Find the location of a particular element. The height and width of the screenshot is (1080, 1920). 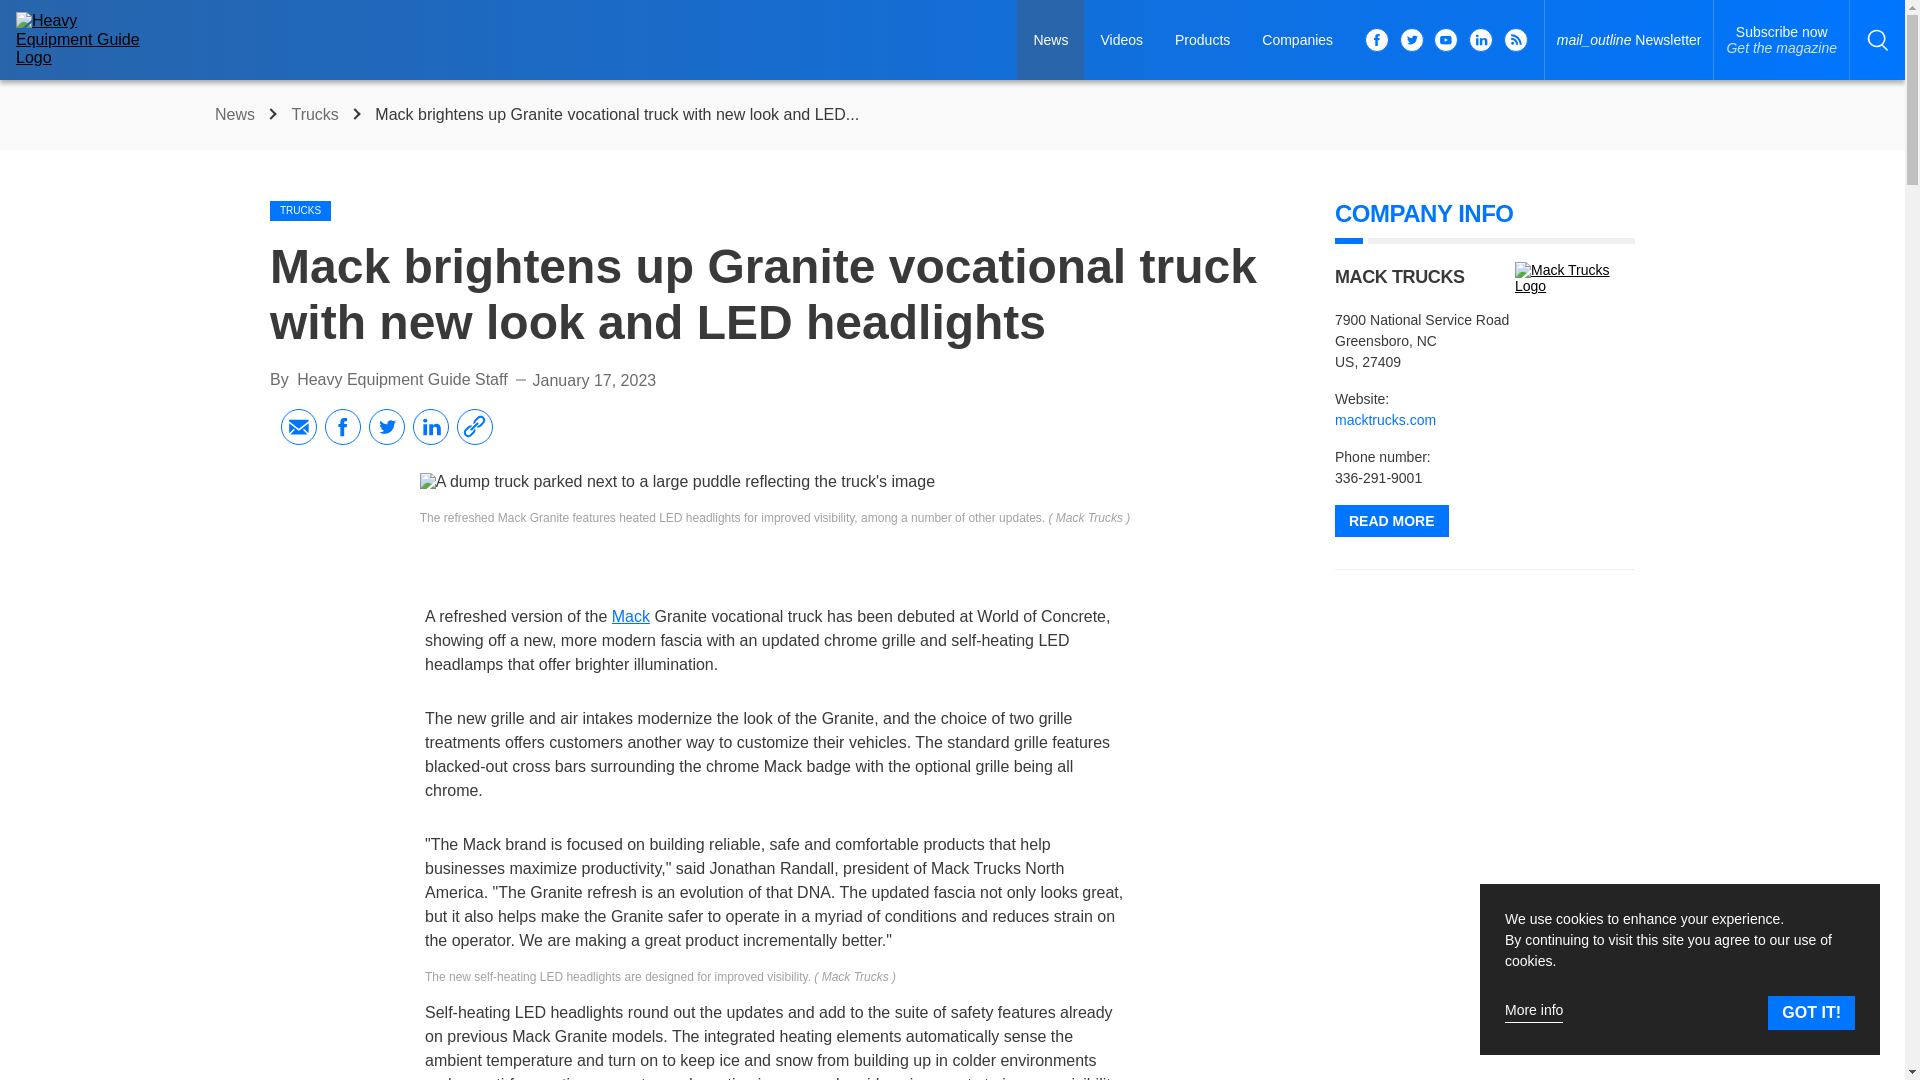

Heavy Equipment Guide Staff is located at coordinates (402, 379).